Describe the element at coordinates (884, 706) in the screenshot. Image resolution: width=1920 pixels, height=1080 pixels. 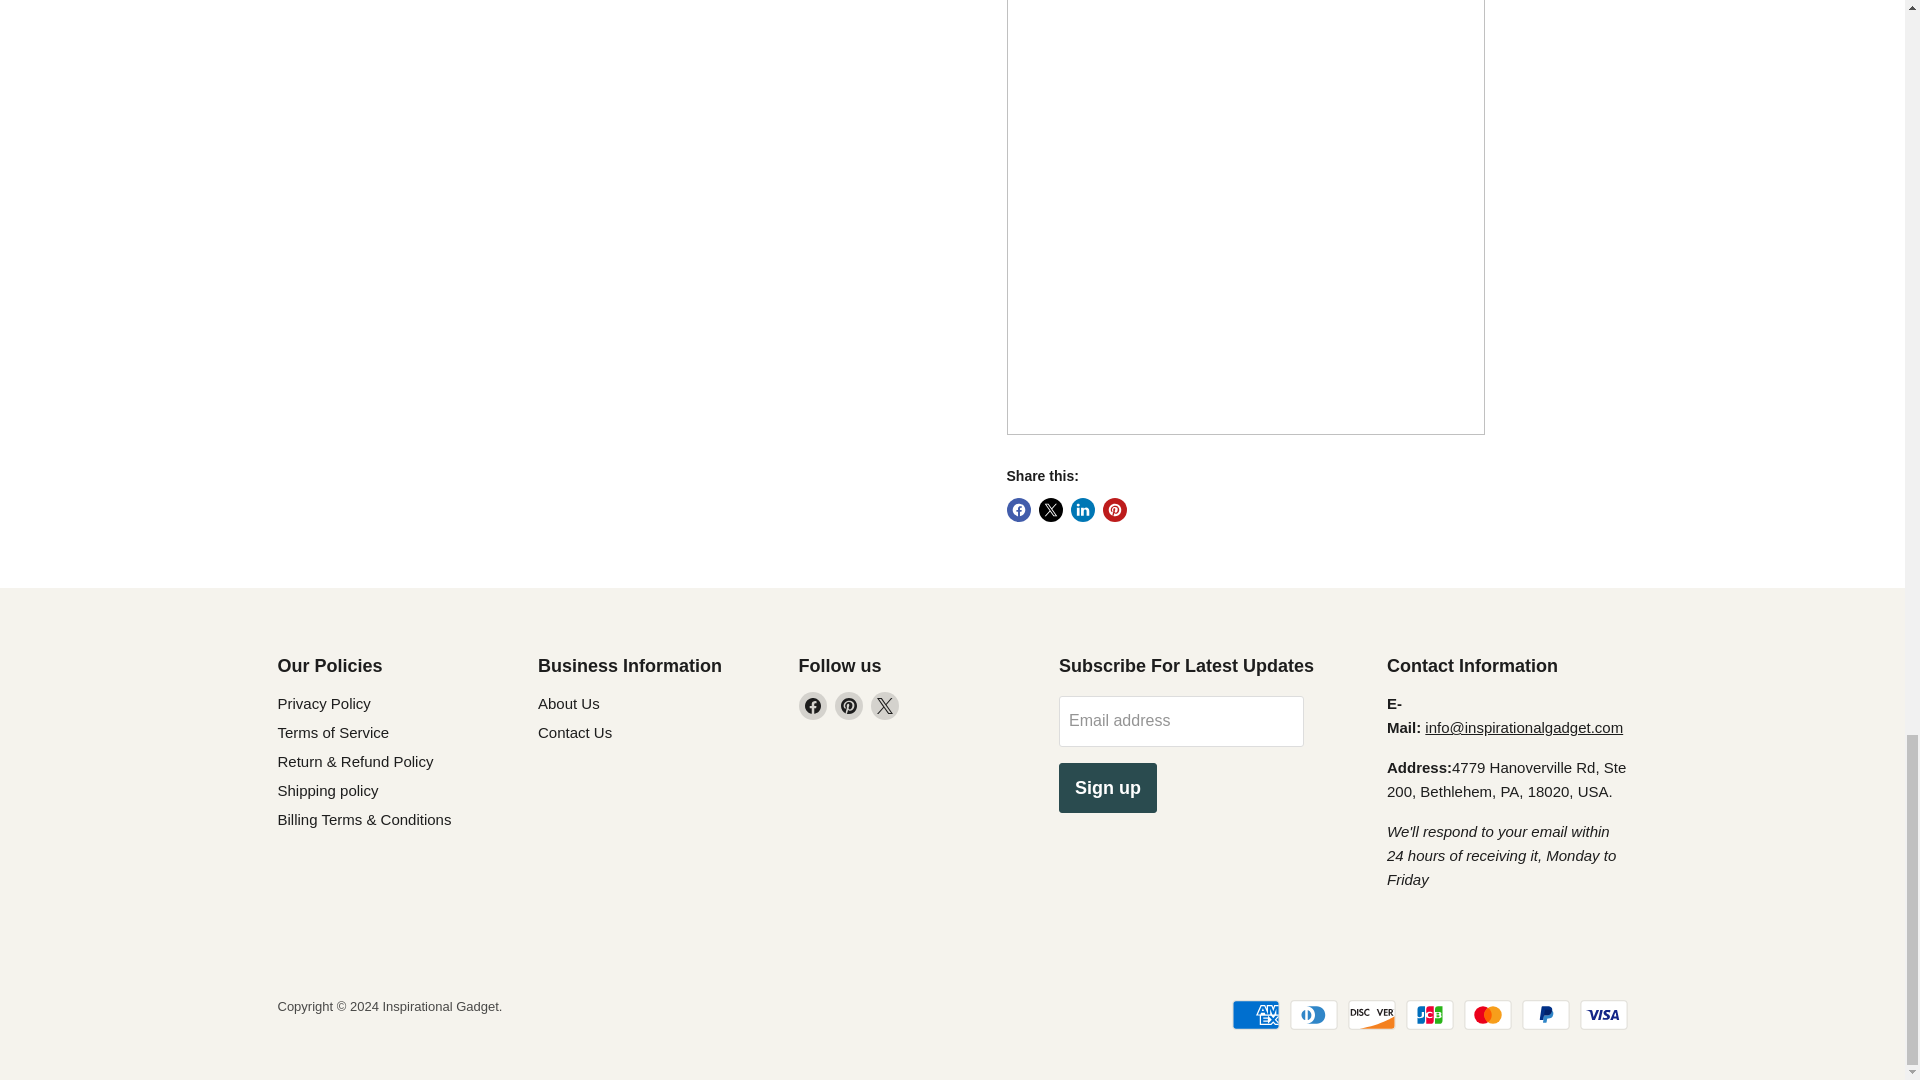
I see `X` at that location.